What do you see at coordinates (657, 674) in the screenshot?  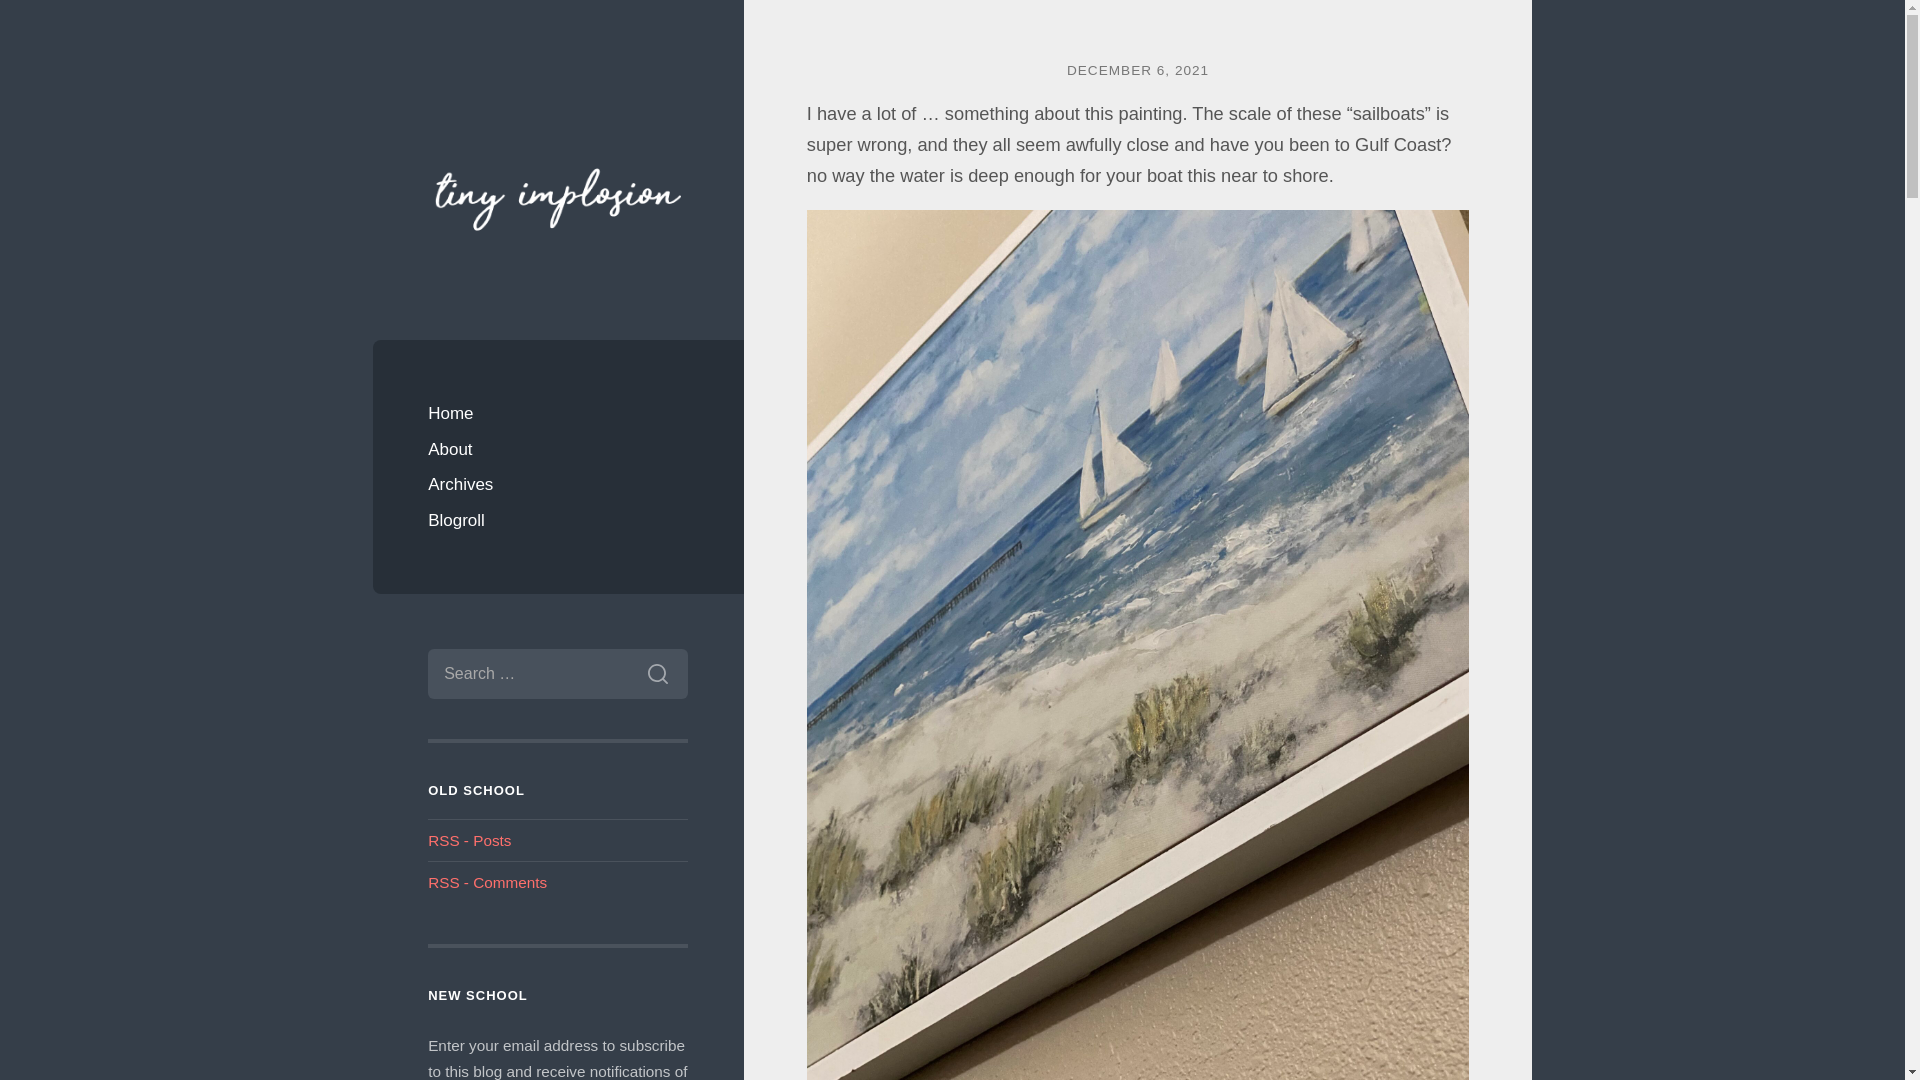 I see `Search` at bounding box center [657, 674].